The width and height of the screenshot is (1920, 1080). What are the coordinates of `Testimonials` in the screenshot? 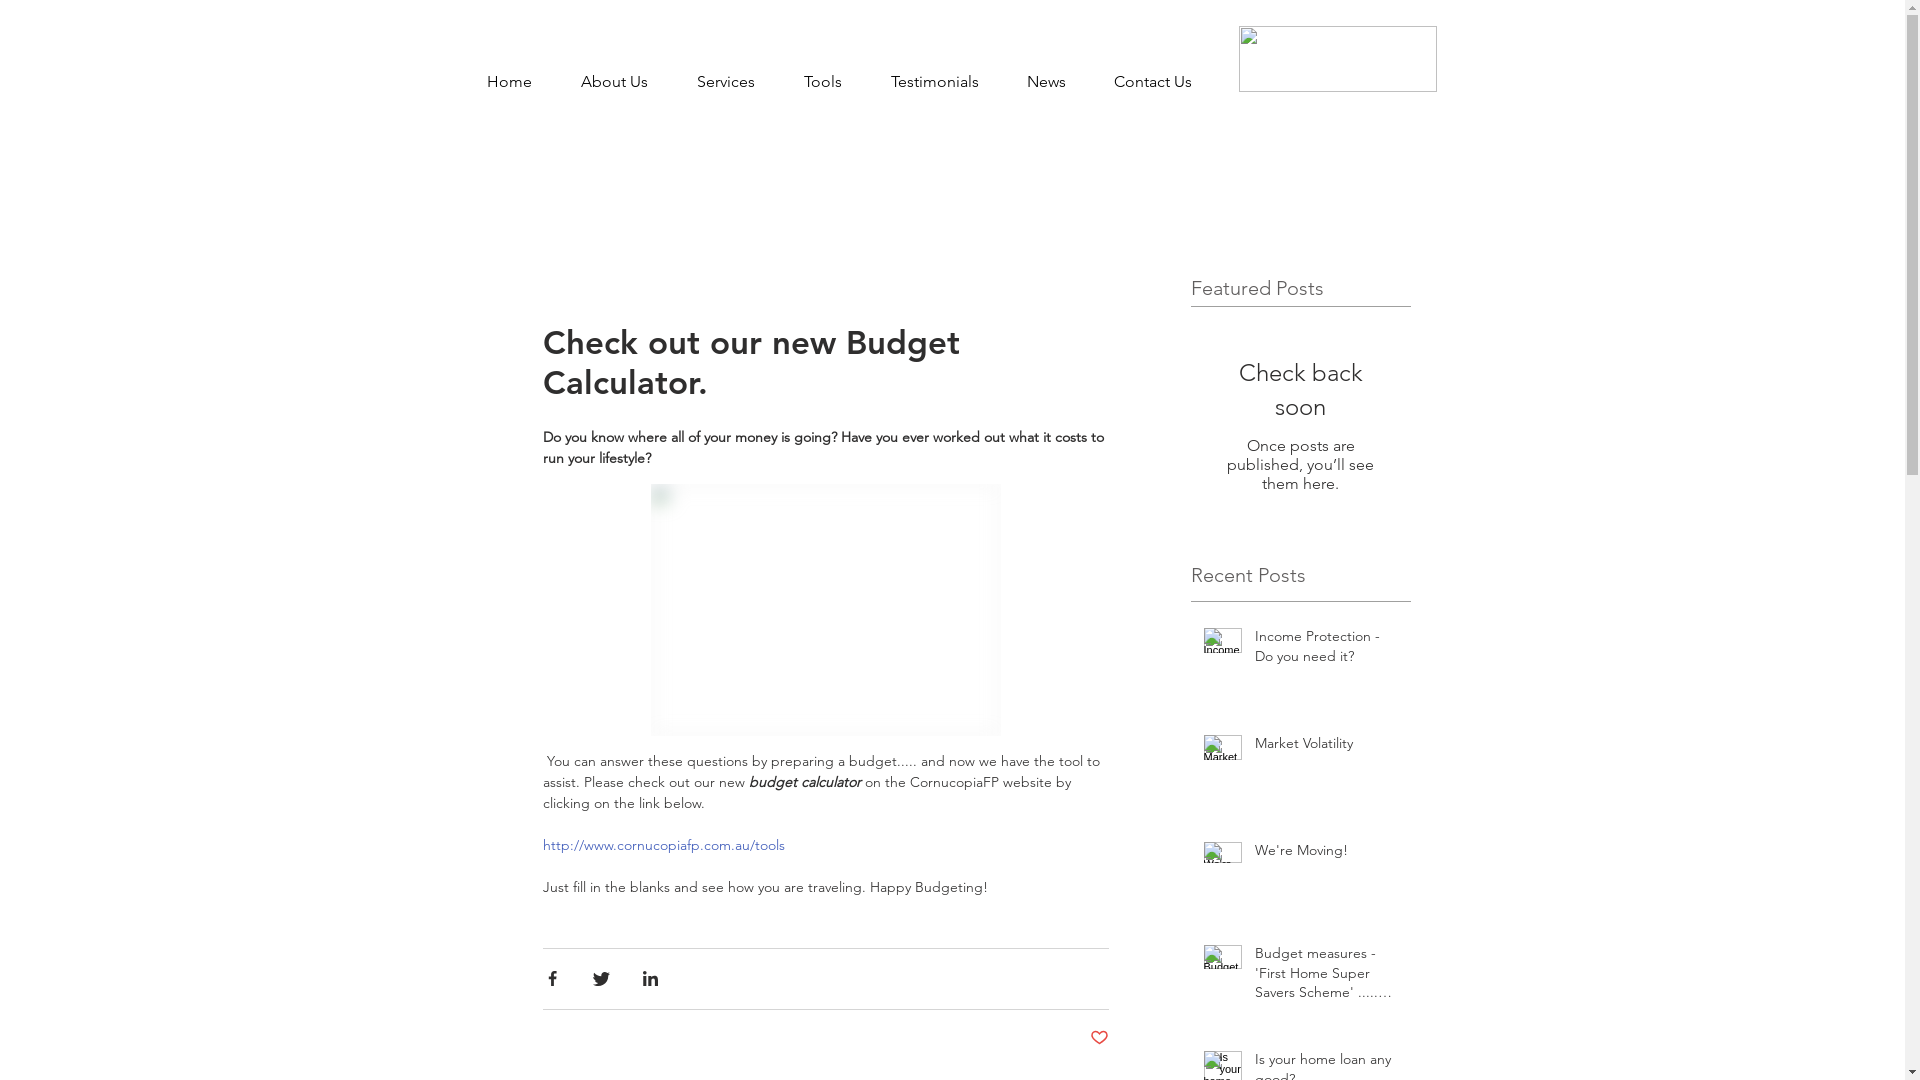 It's located at (934, 82).